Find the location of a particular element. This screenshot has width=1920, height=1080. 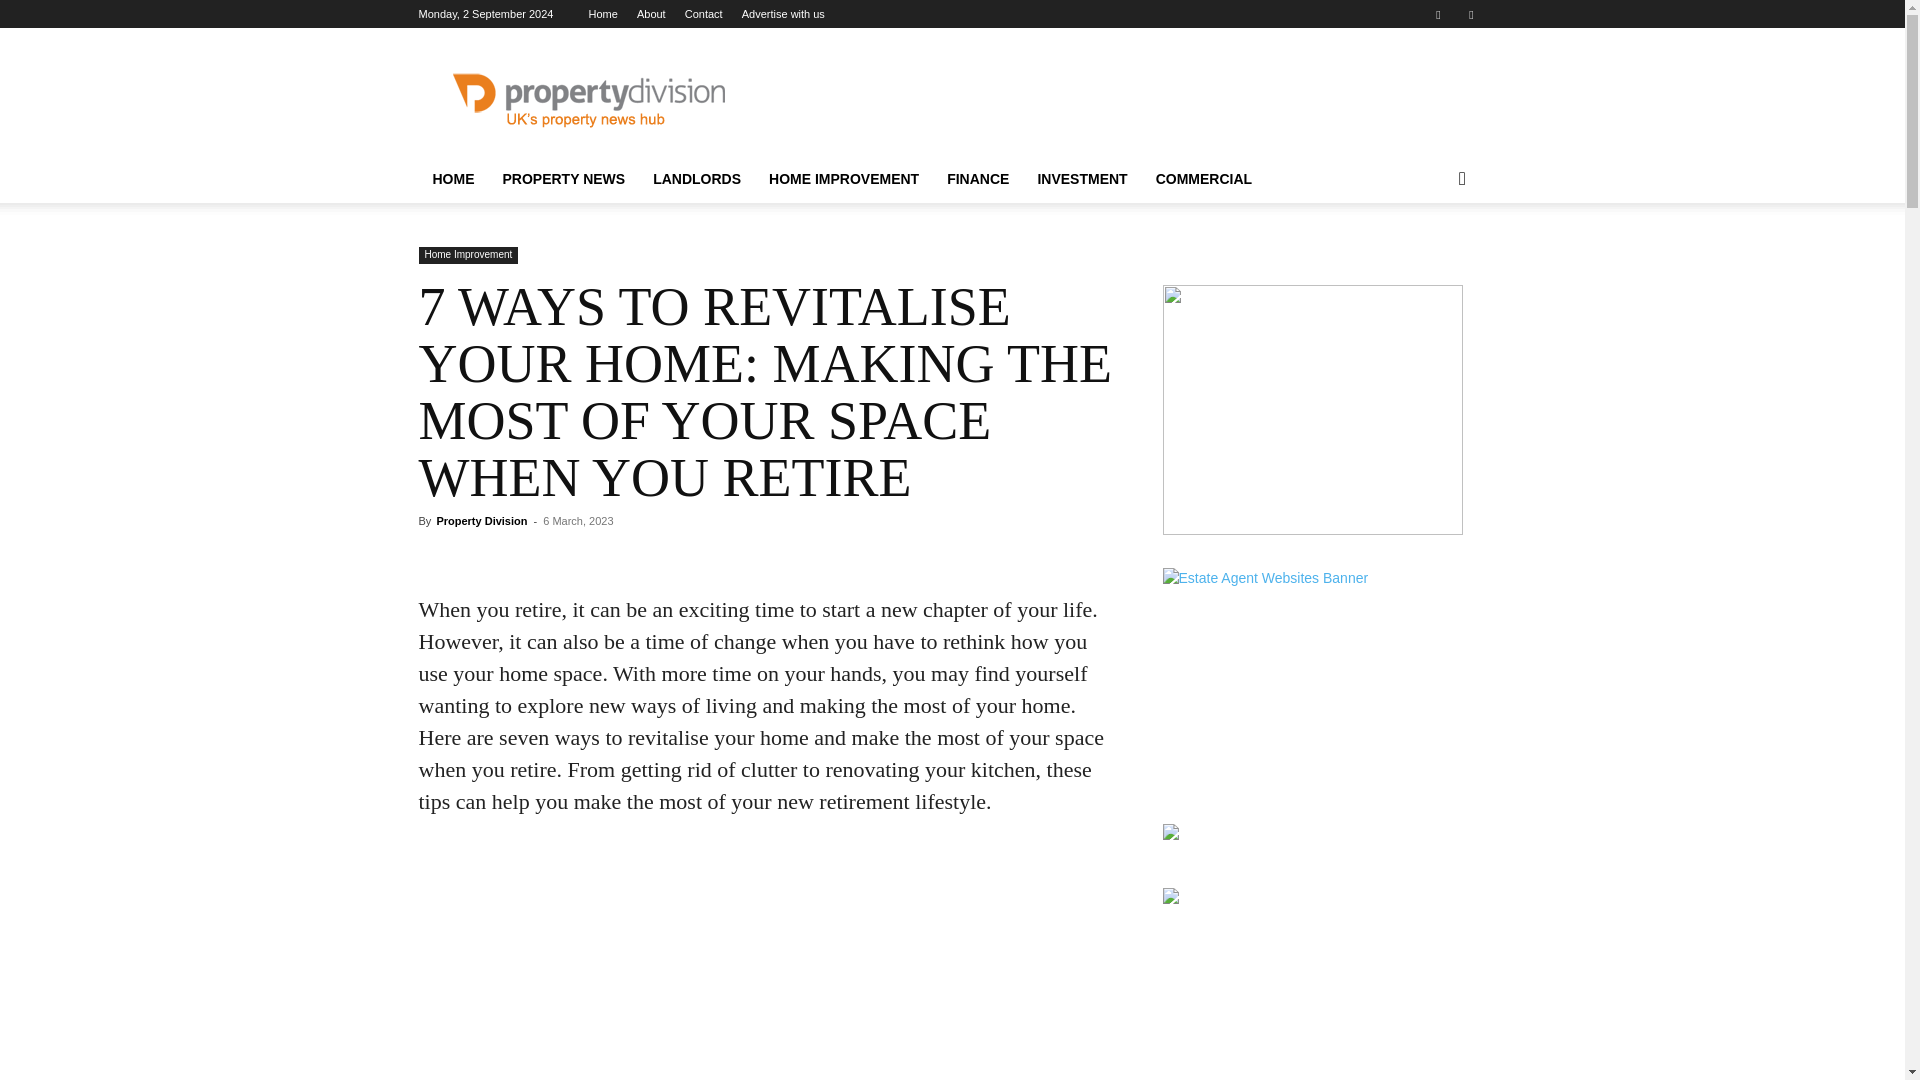

Twitter is located at coordinates (1470, 14).